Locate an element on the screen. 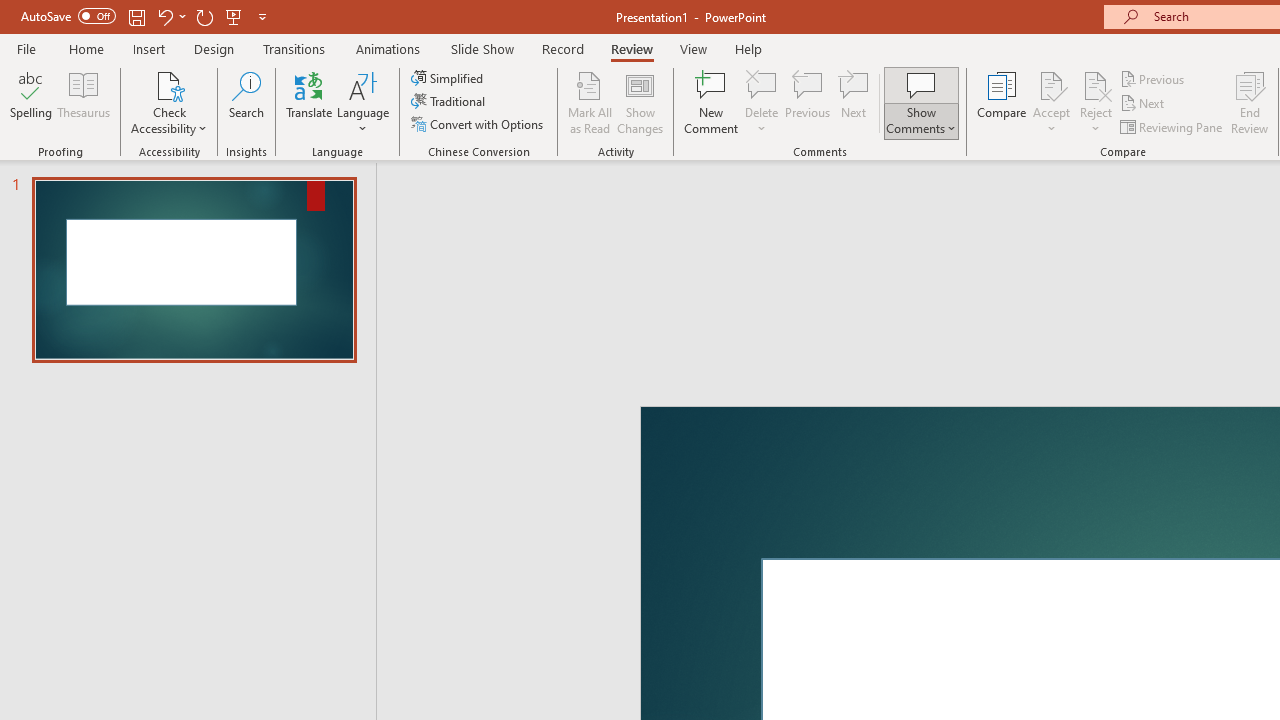  References is located at coordinates (690, 84).